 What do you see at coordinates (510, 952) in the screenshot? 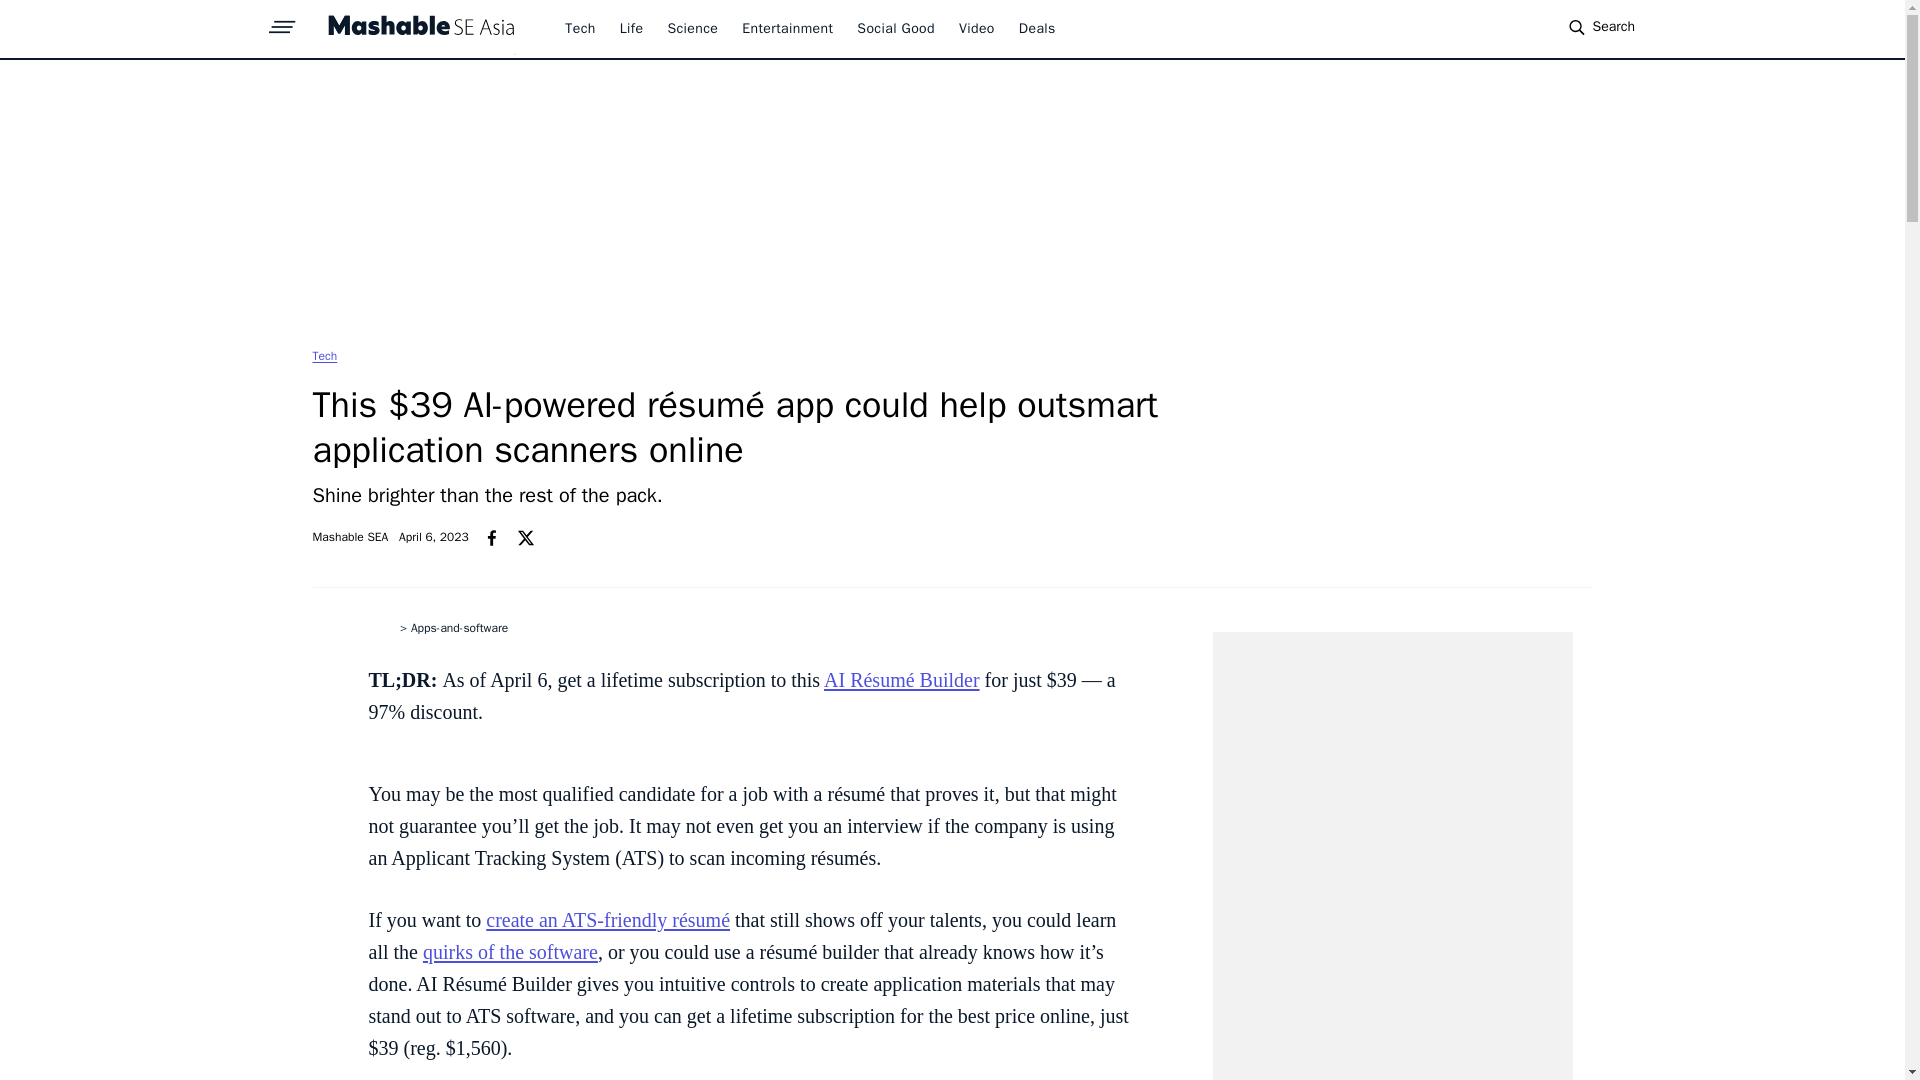
I see `quirks of the software` at bounding box center [510, 952].